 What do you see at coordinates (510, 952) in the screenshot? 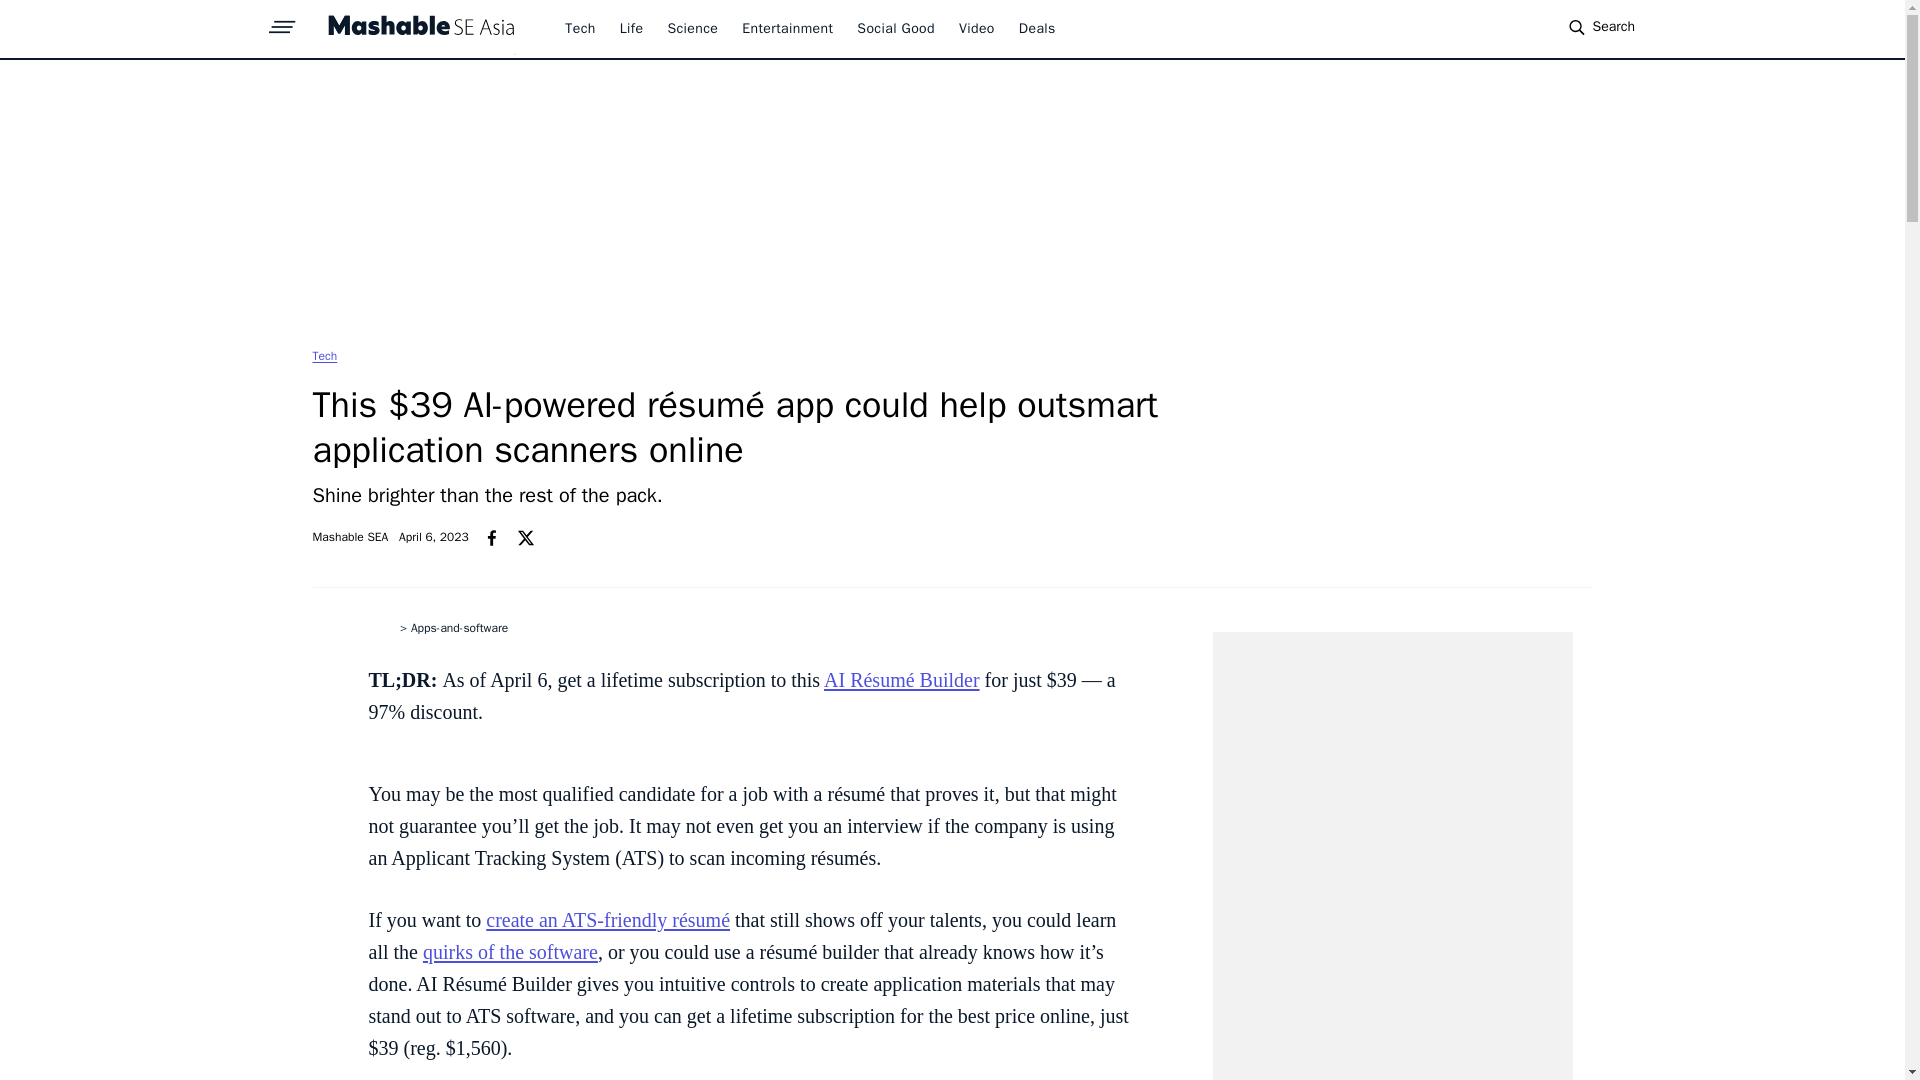
I see `quirks of the software` at bounding box center [510, 952].